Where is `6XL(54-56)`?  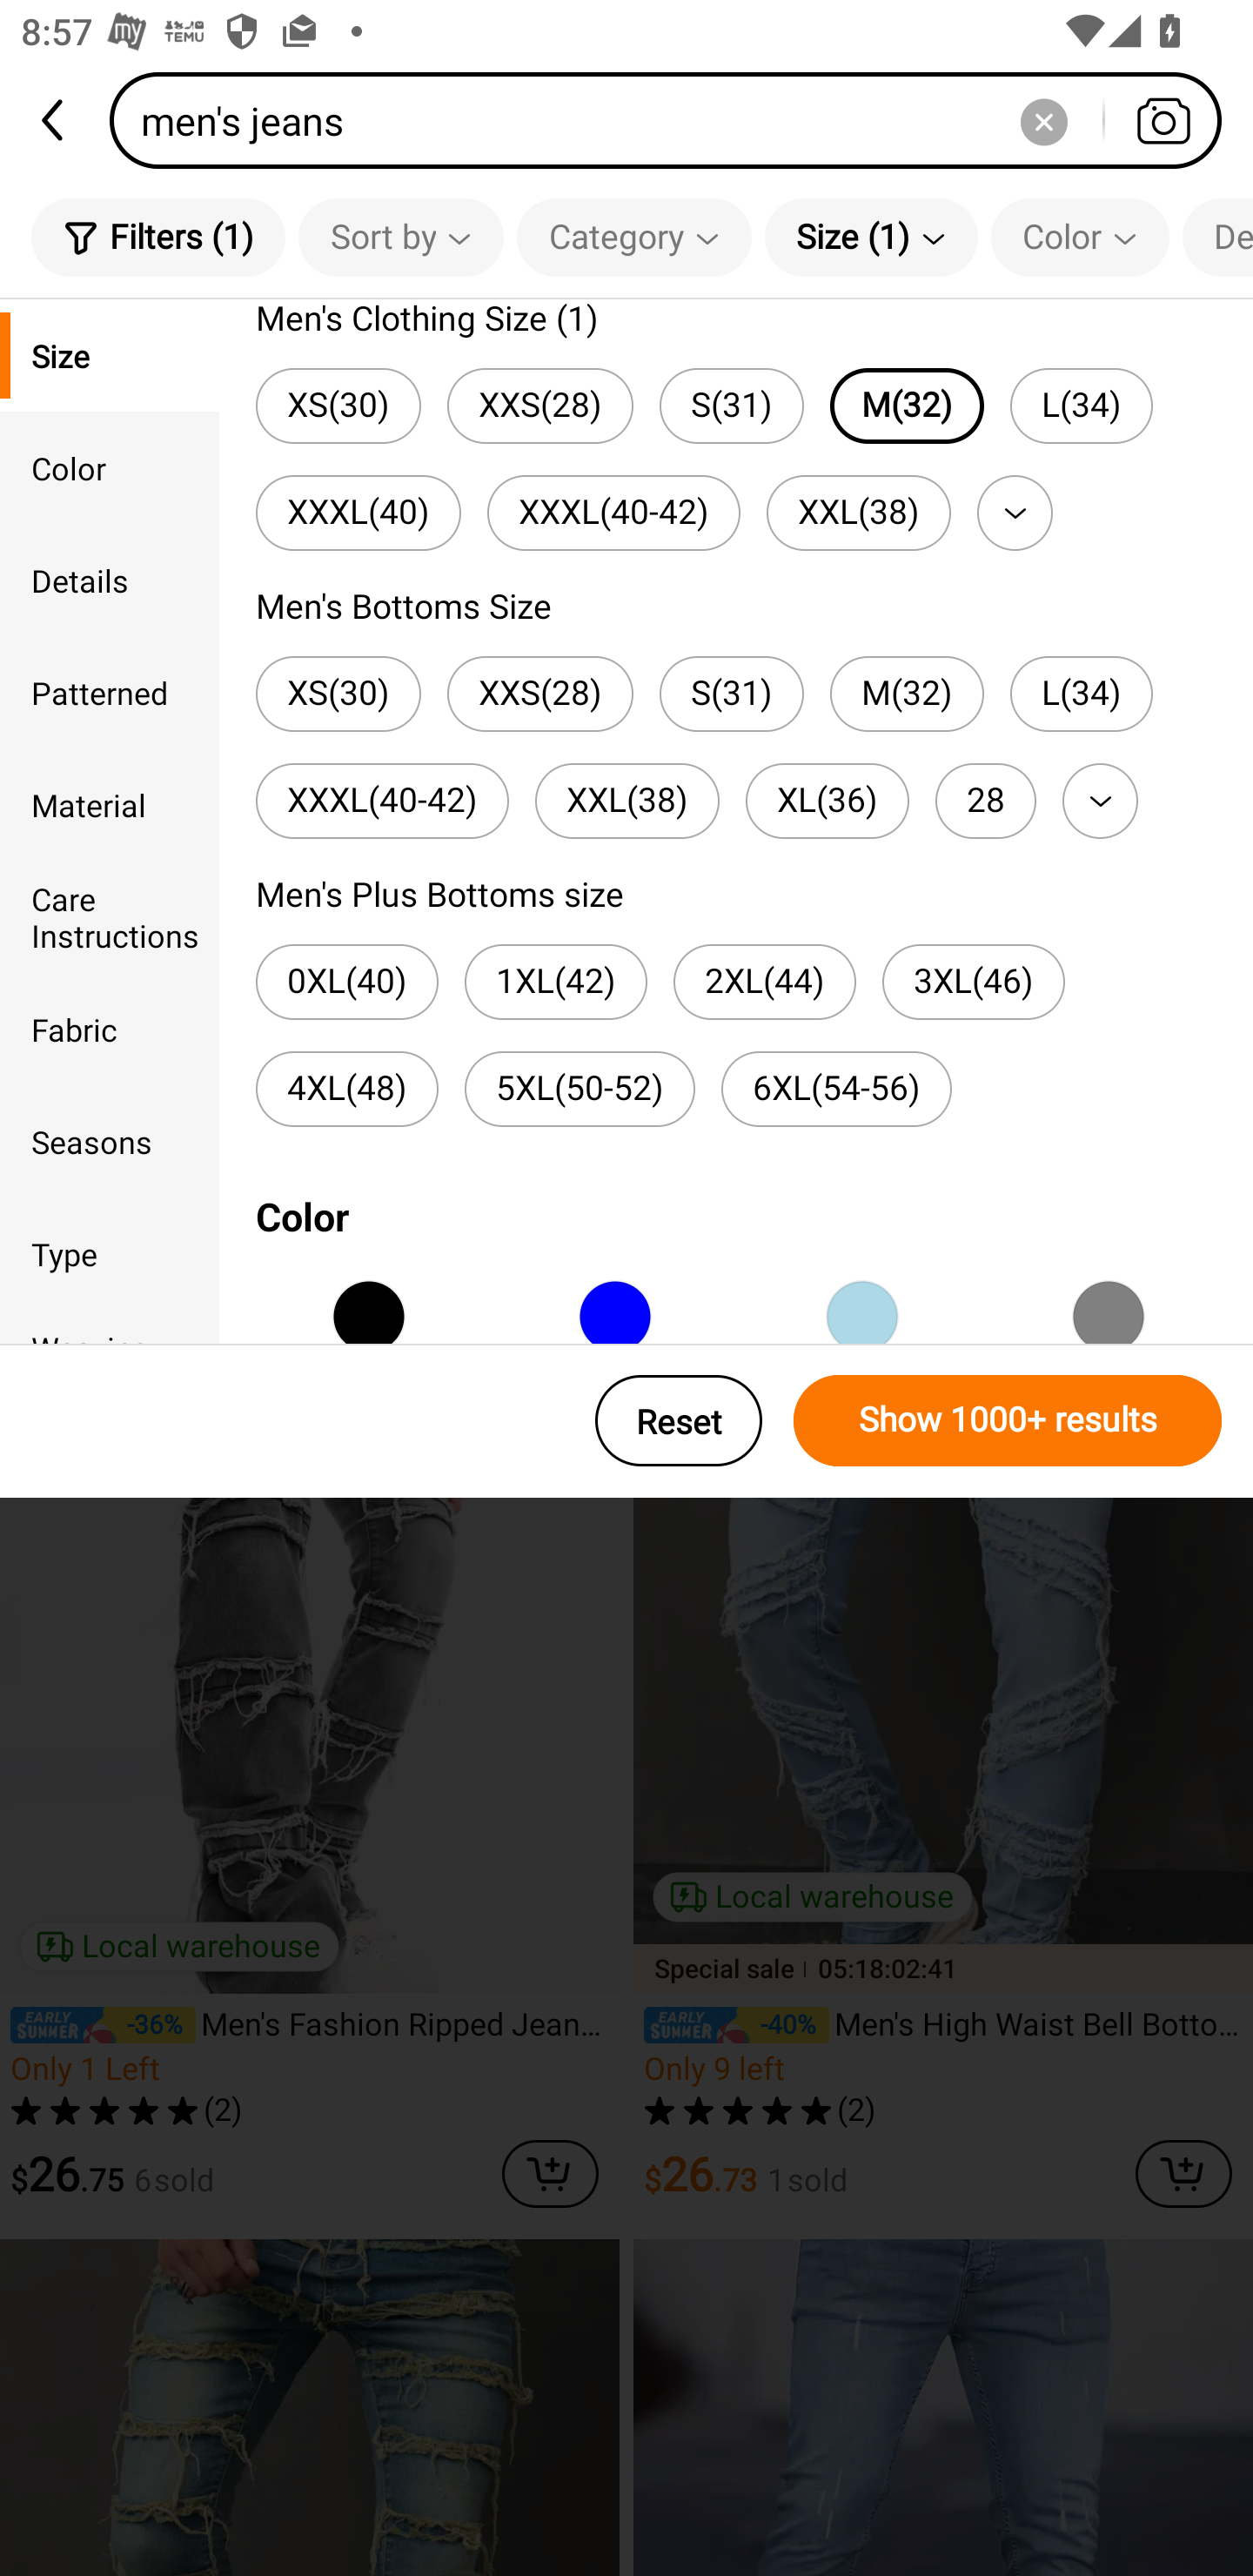 6XL(54-56) is located at coordinates (837, 1090).